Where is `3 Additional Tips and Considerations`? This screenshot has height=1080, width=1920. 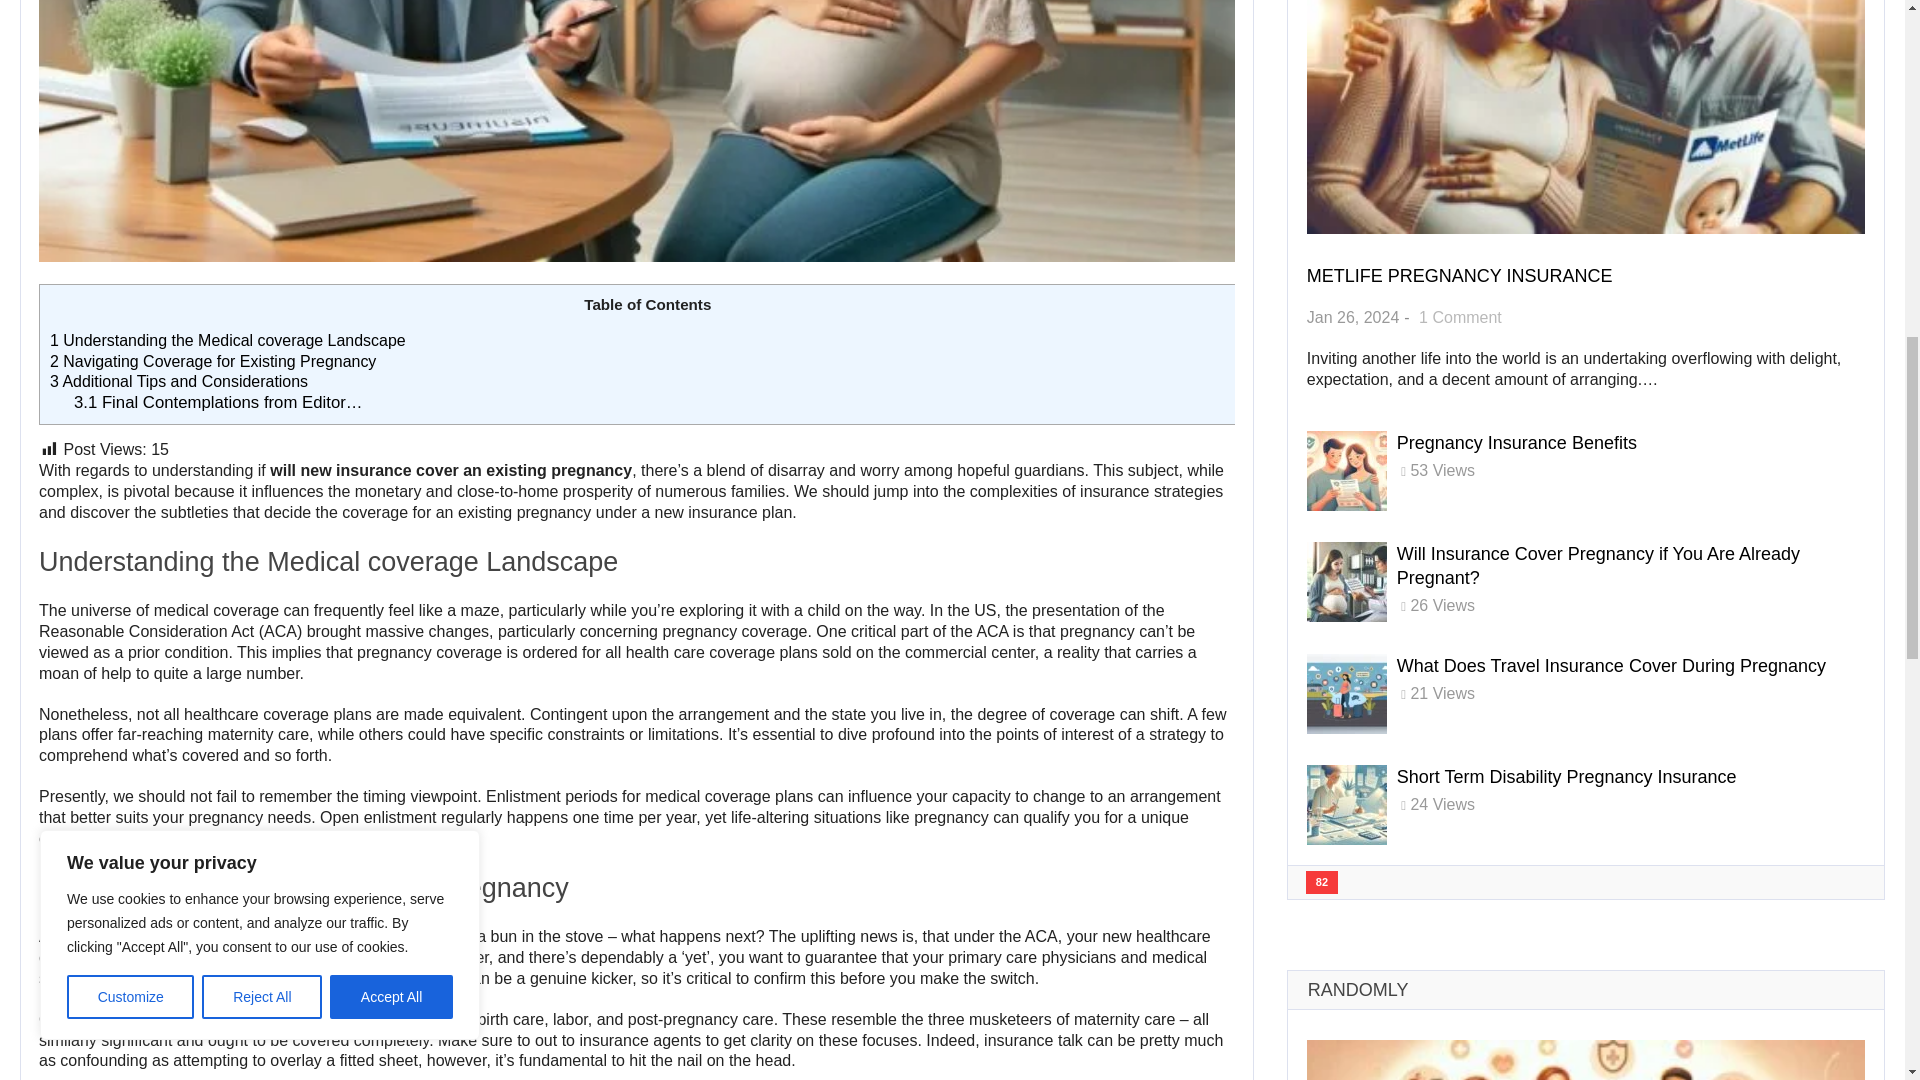 3 Additional Tips and Considerations is located at coordinates (1460, 276).